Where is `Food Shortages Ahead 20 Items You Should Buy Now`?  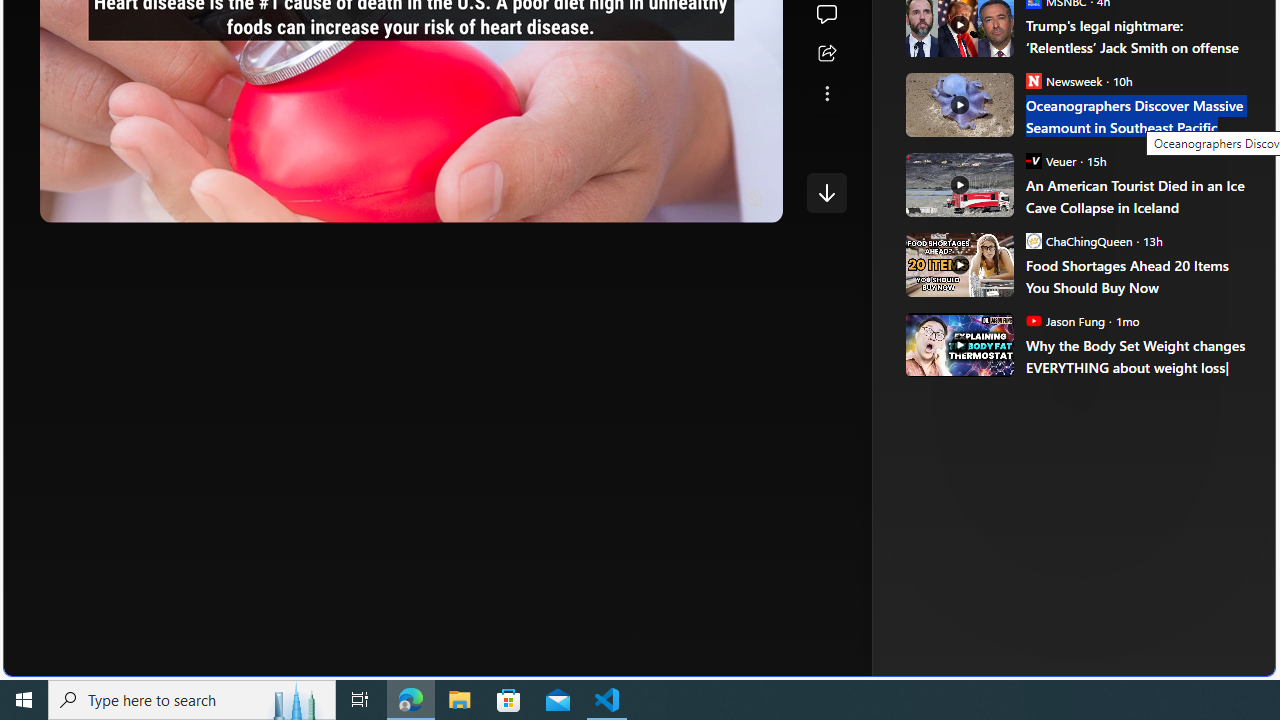 Food Shortages Ahead 20 Items You Should Buy Now is located at coordinates (1136, 276).